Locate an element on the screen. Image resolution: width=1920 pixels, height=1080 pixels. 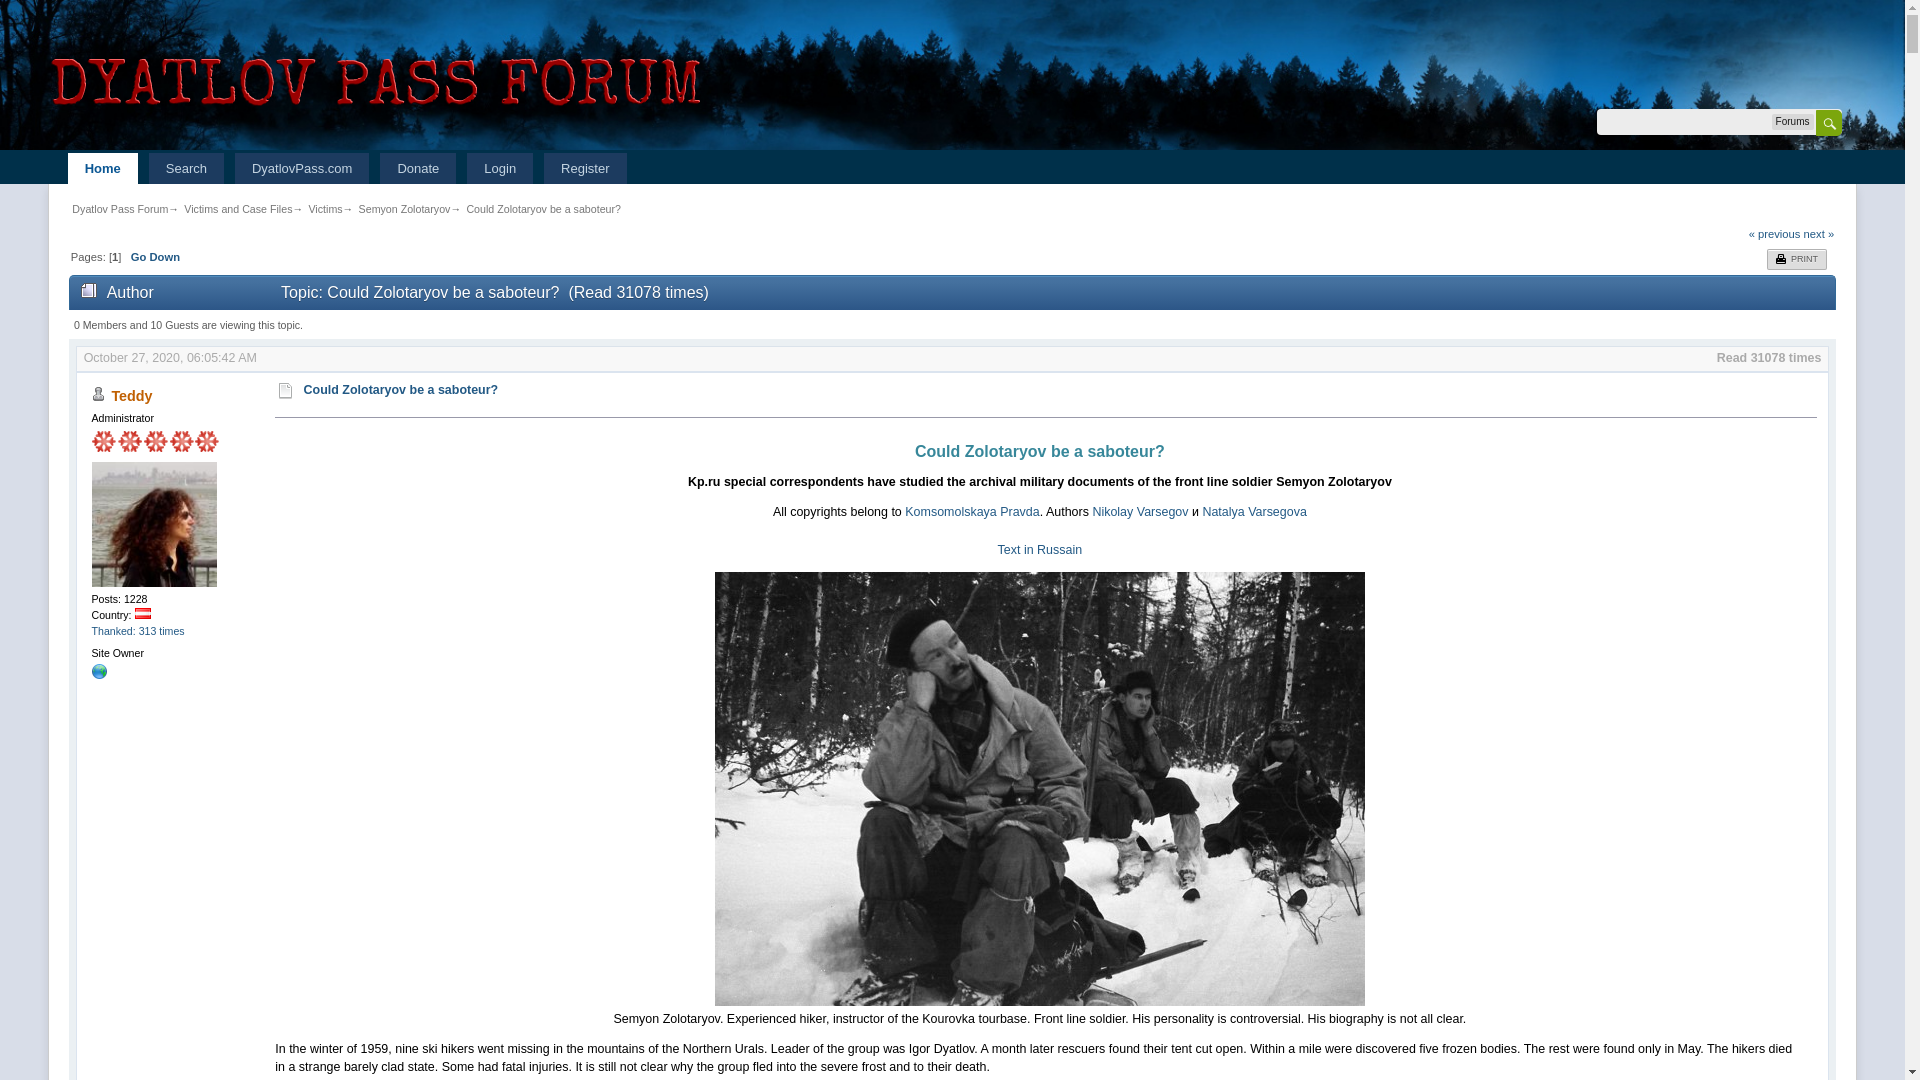
Semyon Zolotaryov is located at coordinates (405, 208).